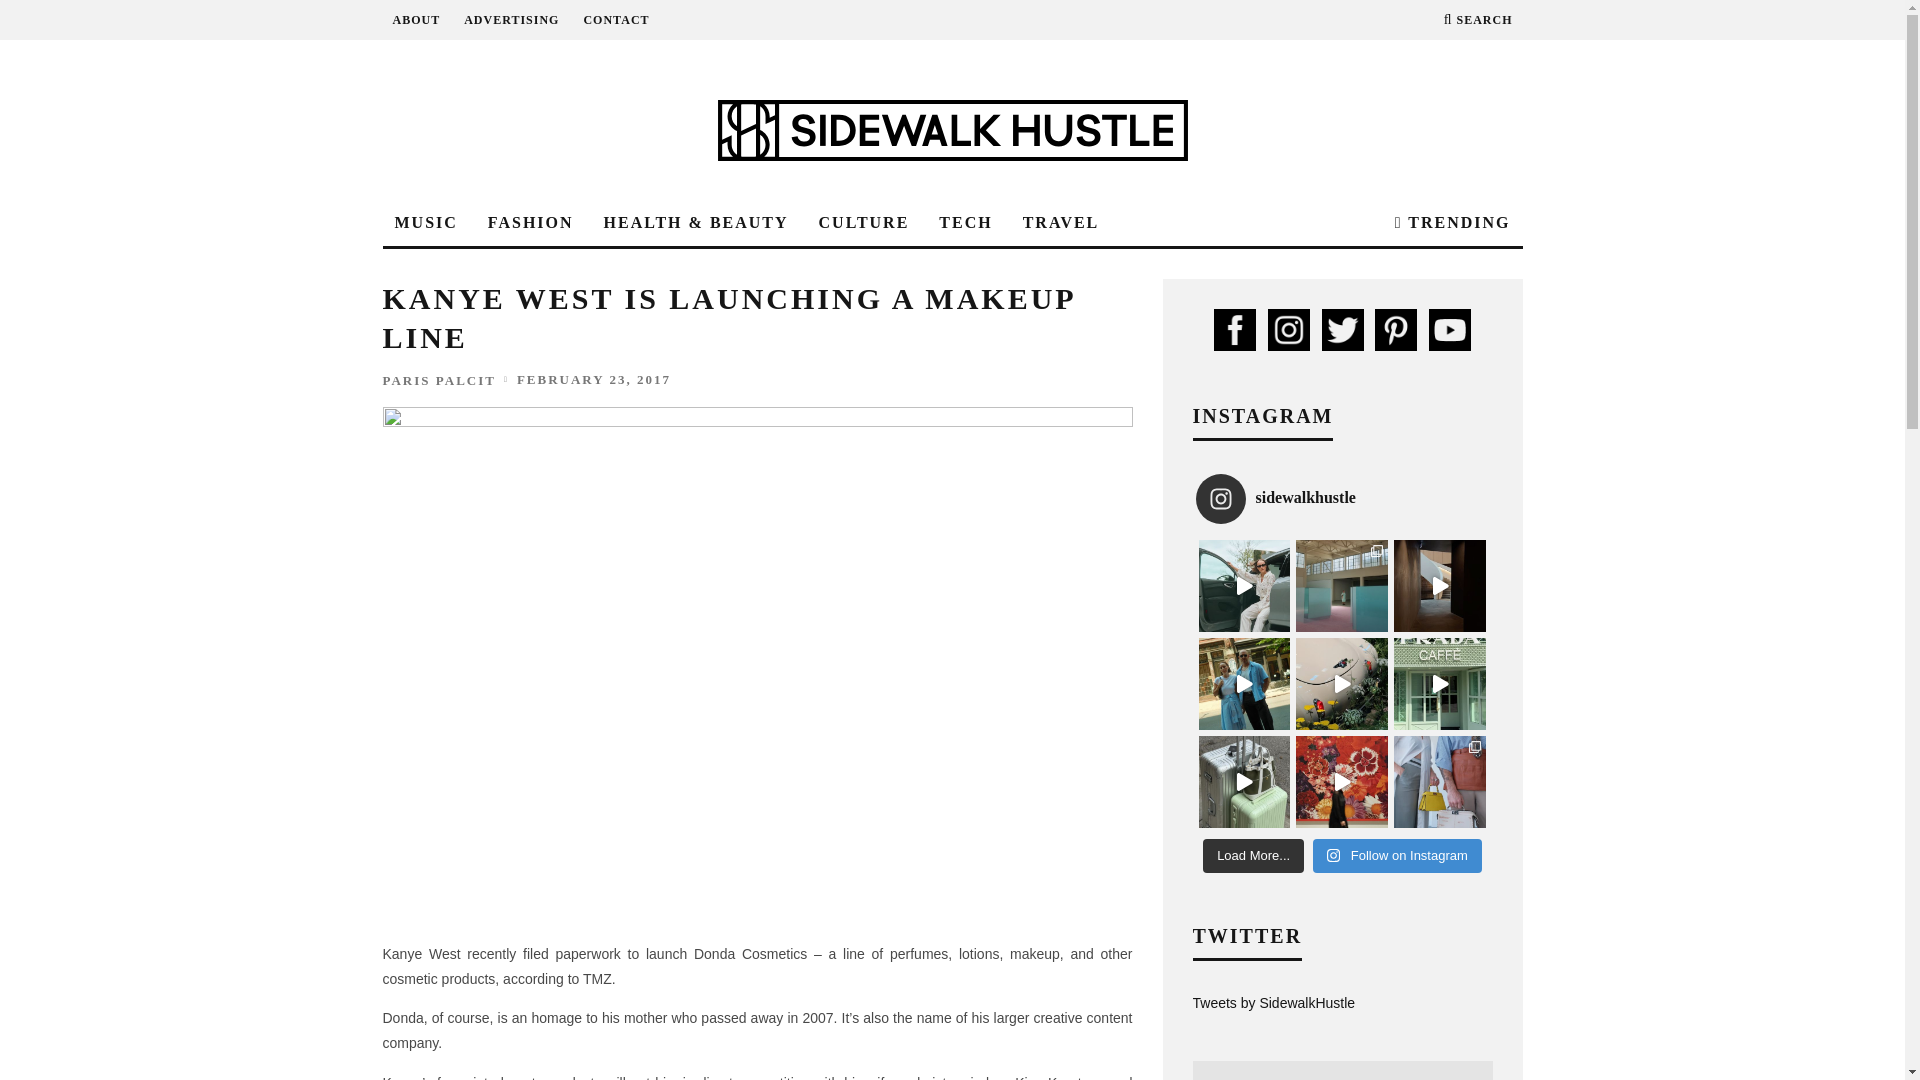 This screenshot has height=1080, width=1920. I want to click on SEARCH, so click(1478, 20).